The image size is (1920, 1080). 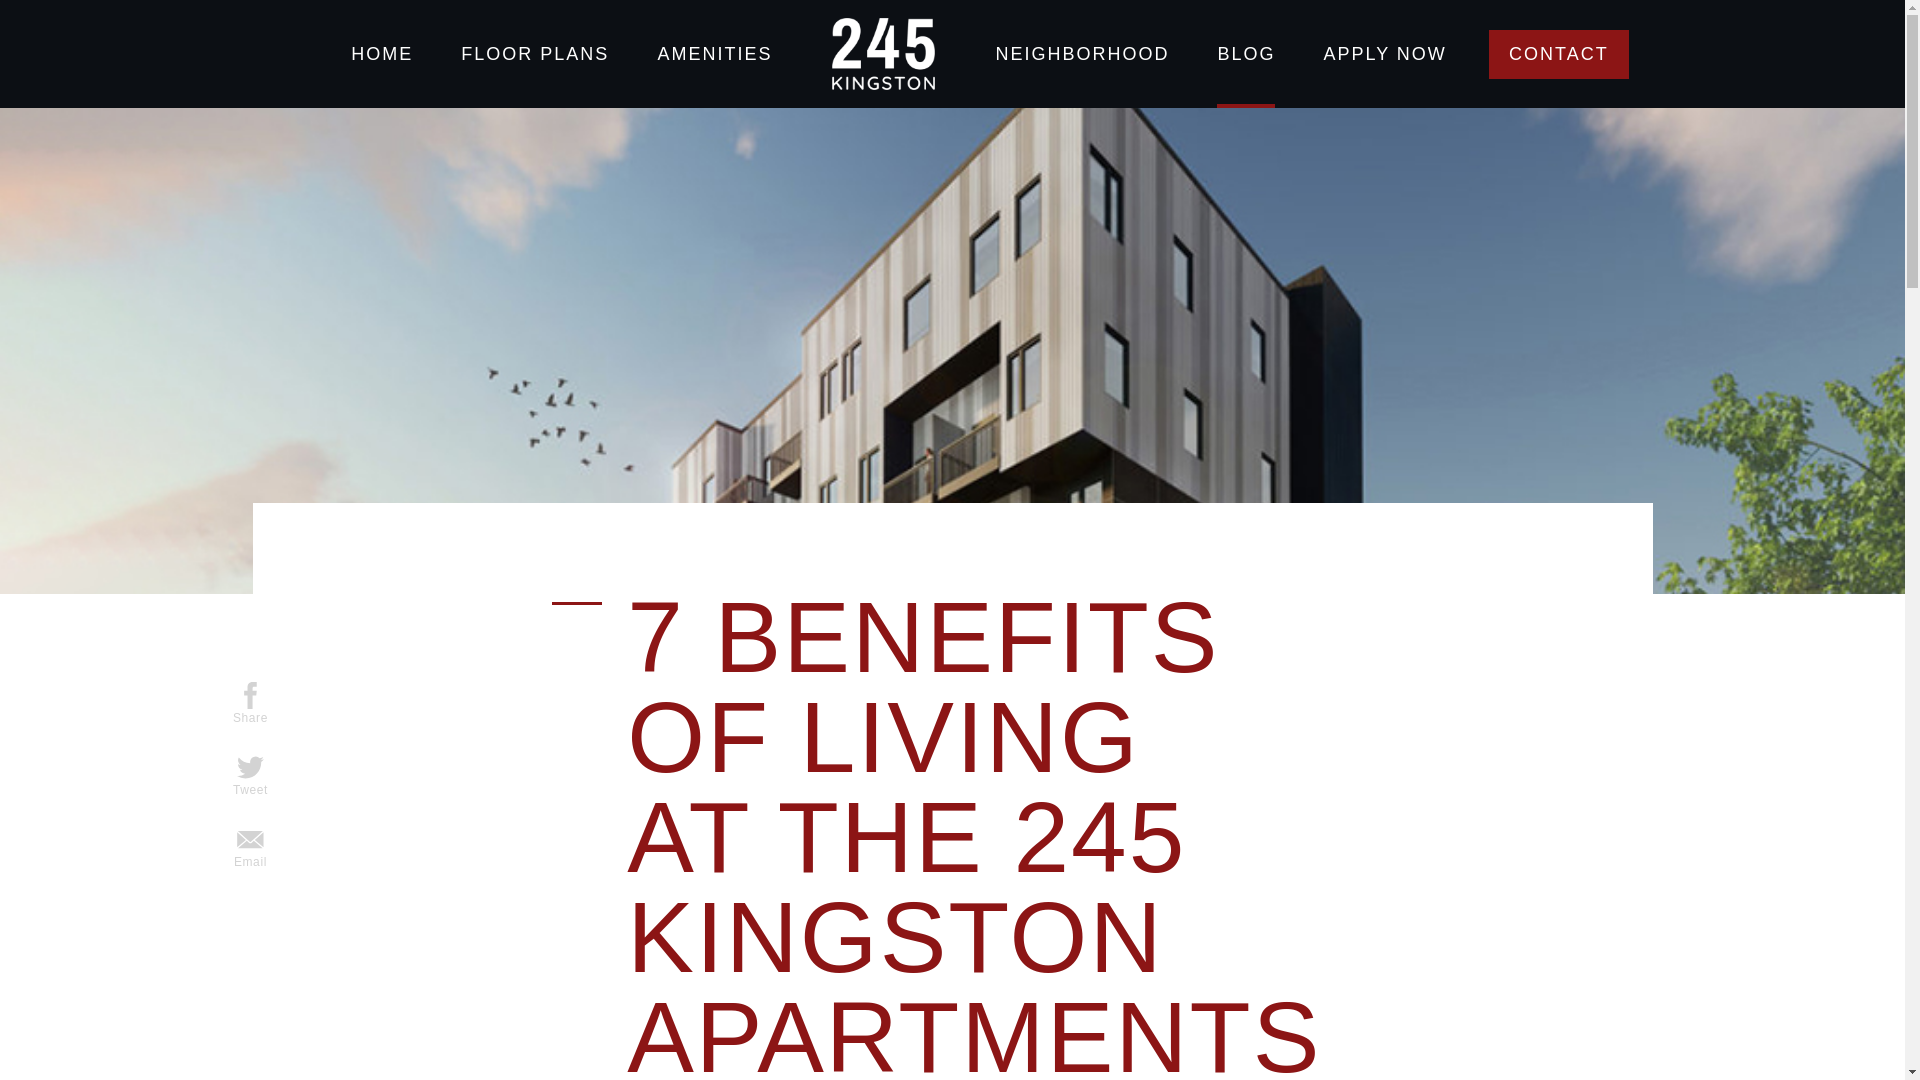 I want to click on Tweet, so click(x=250, y=776).